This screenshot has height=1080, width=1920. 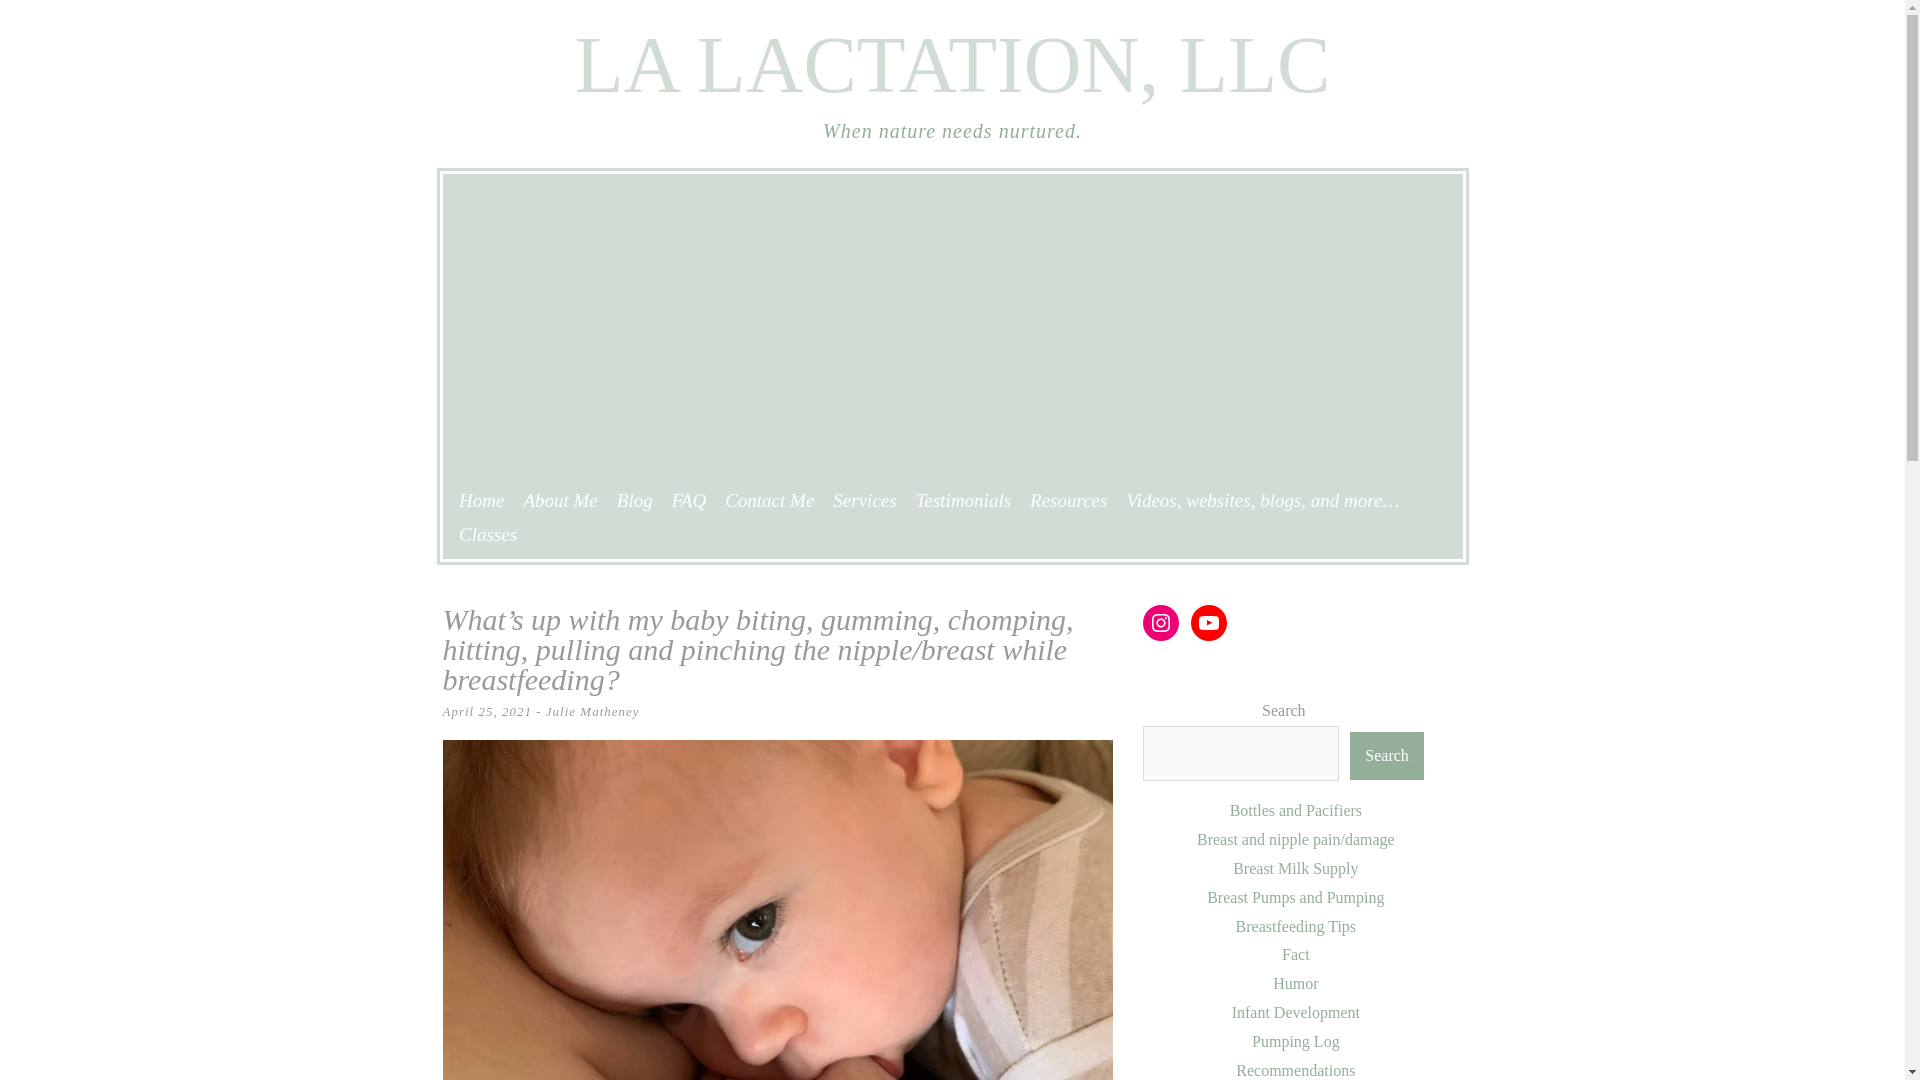 What do you see at coordinates (487, 534) in the screenshot?
I see `Classes` at bounding box center [487, 534].